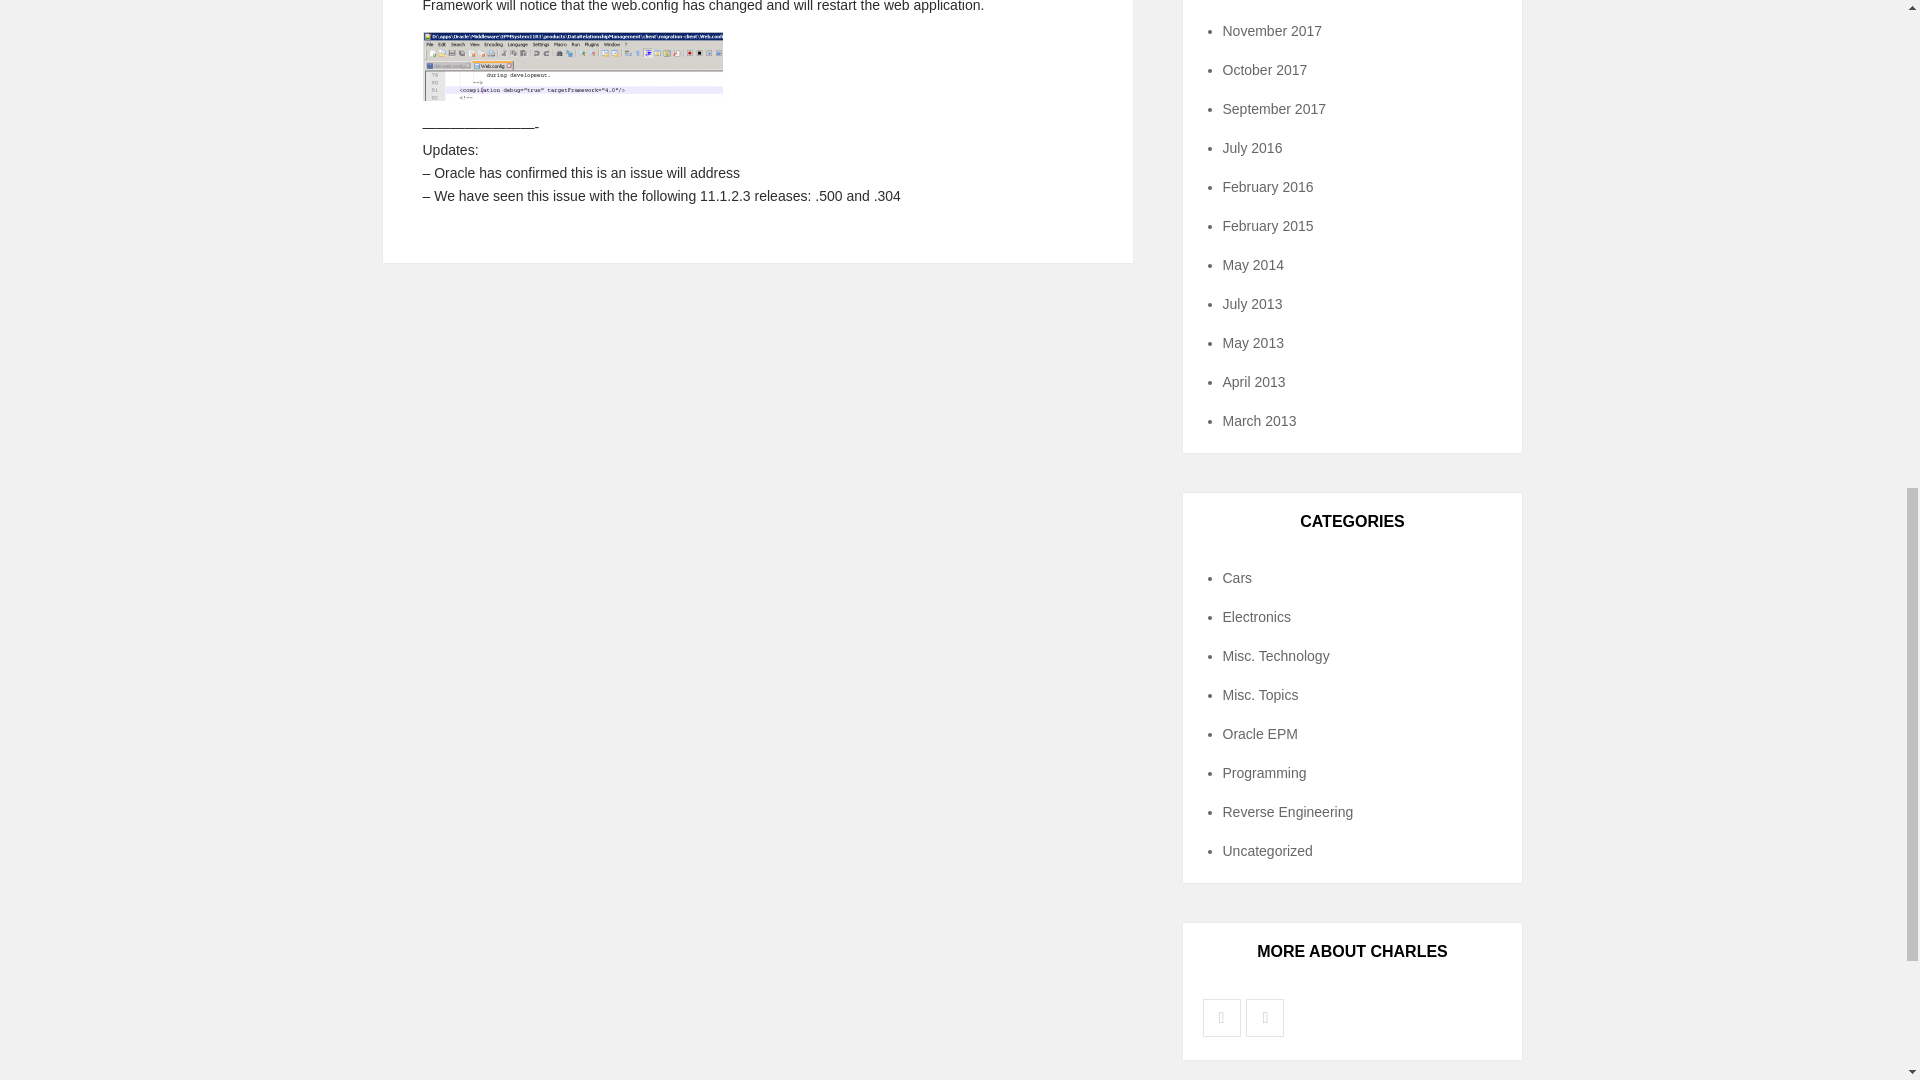  What do you see at coordinates (1274, 108) in the screenshot?
I see `September 2017` at bounding box center [1274, 108].